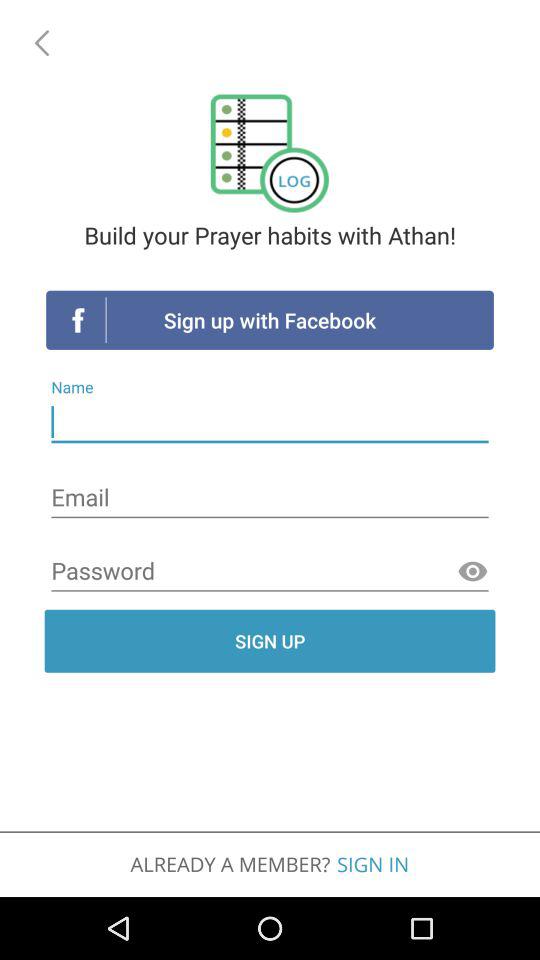  What do you see at coordinates (270, 154) in the screenshot?
I see `click on the logo` at bounding box center [270, 154].